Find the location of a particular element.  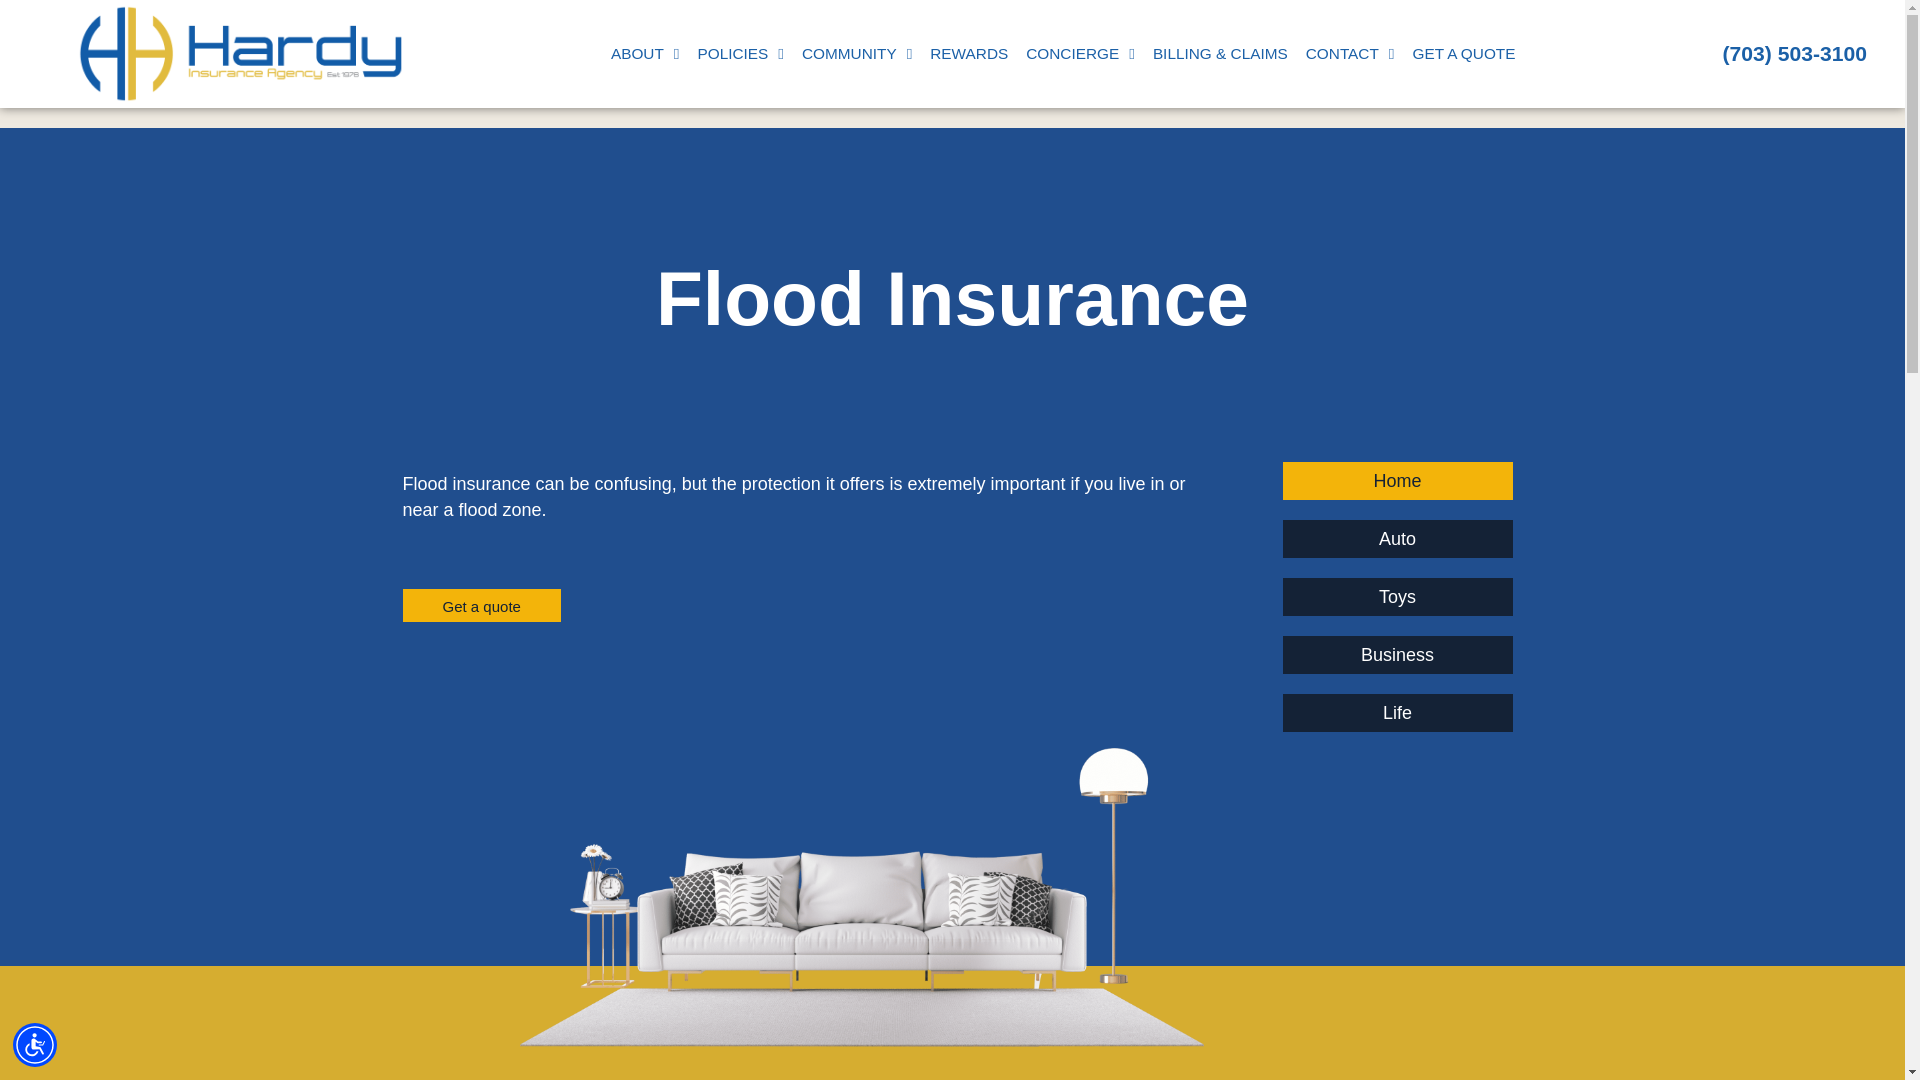

CONCIERGE is located at coordinates (1080, 54).